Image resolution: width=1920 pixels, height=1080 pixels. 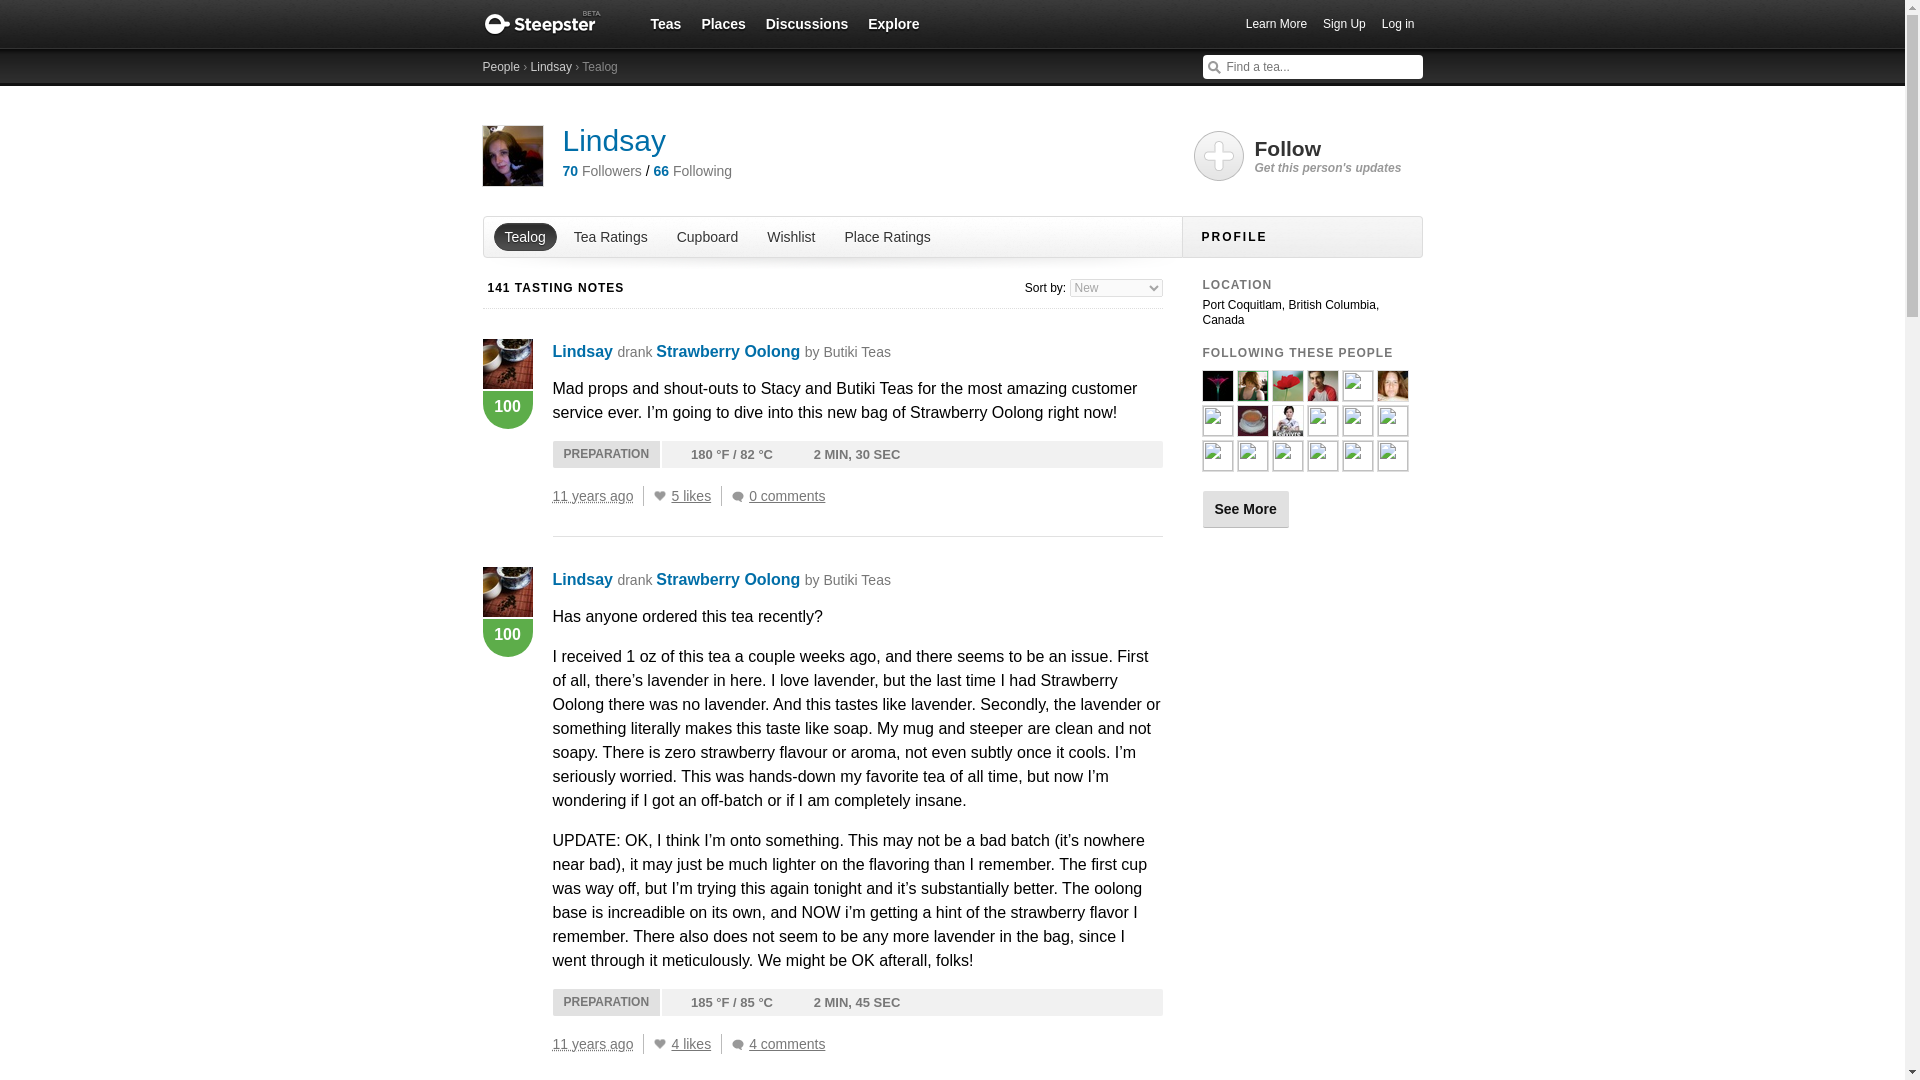 I want to click on Tea Ratings, so click(x=611, y=236).